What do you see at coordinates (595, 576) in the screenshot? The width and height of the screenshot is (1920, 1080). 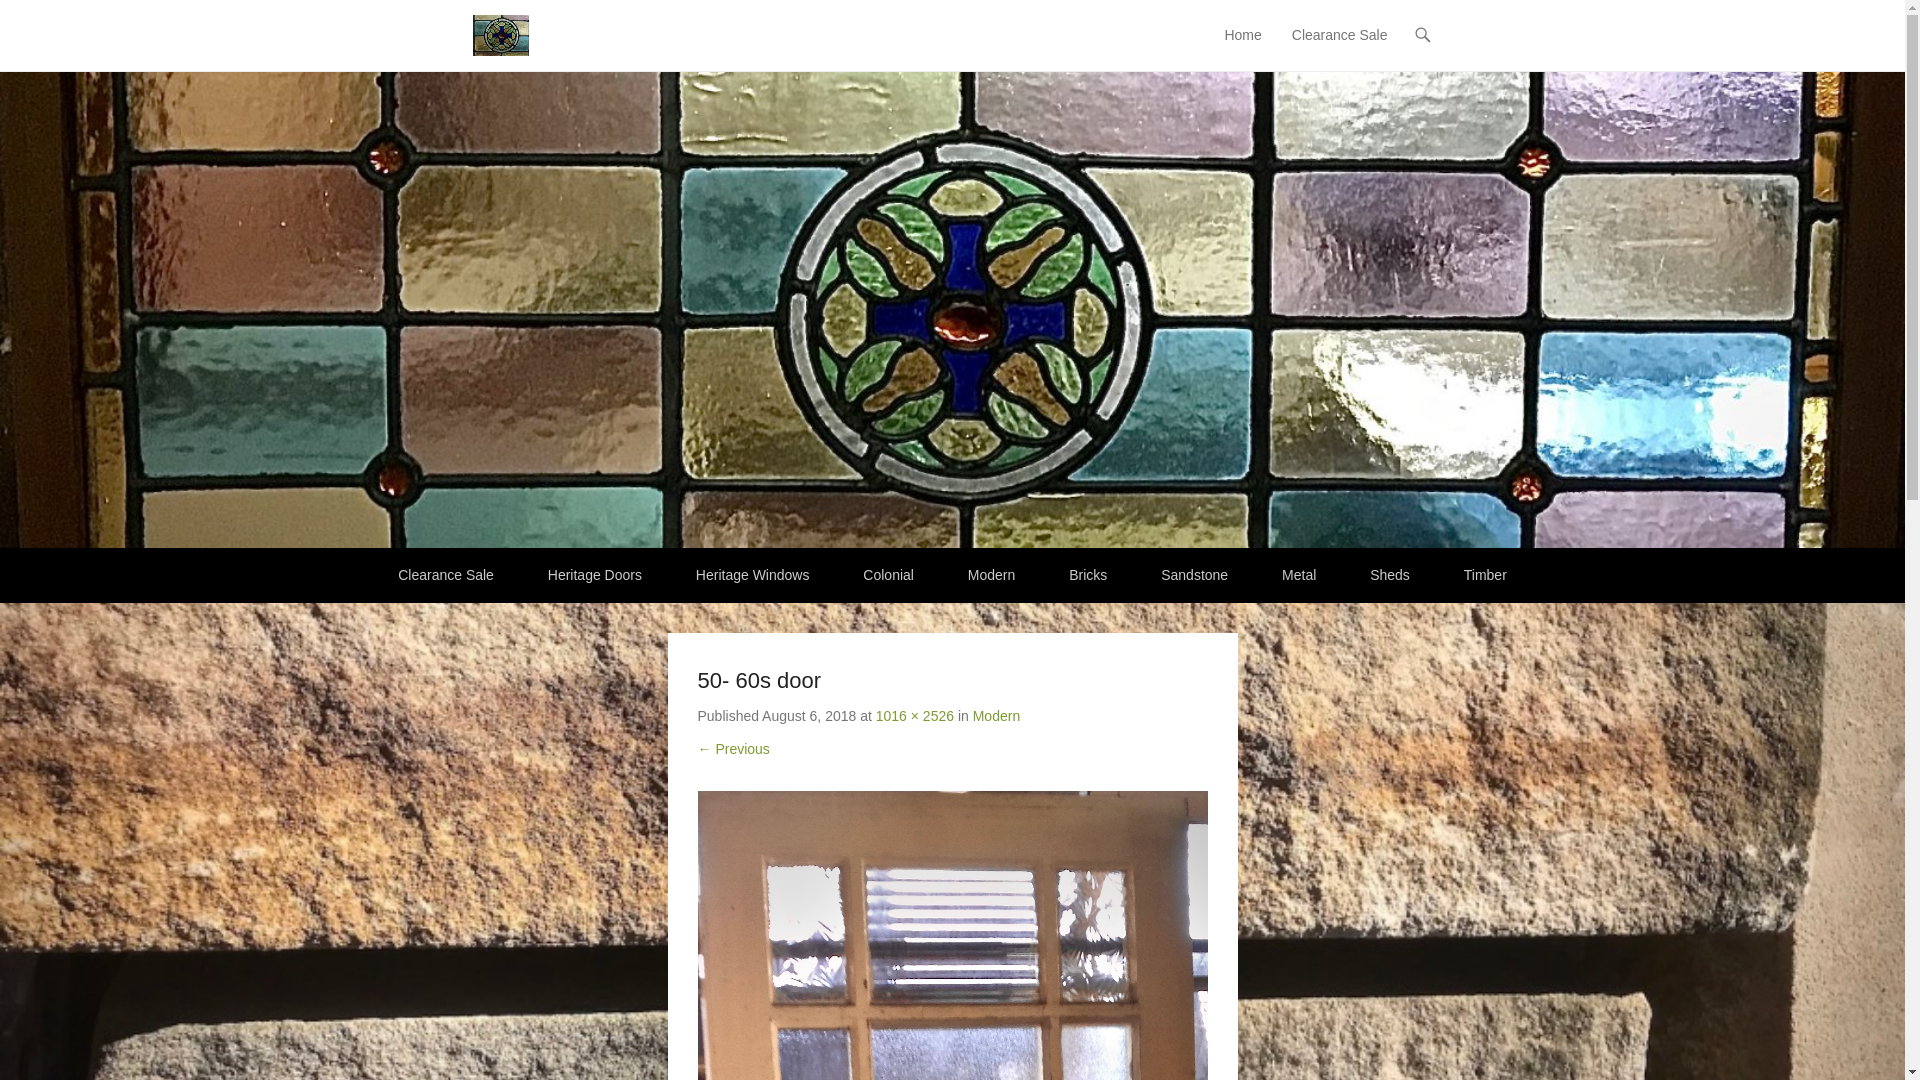 I see `Heritage Doors` at bounding box center [595, 576].